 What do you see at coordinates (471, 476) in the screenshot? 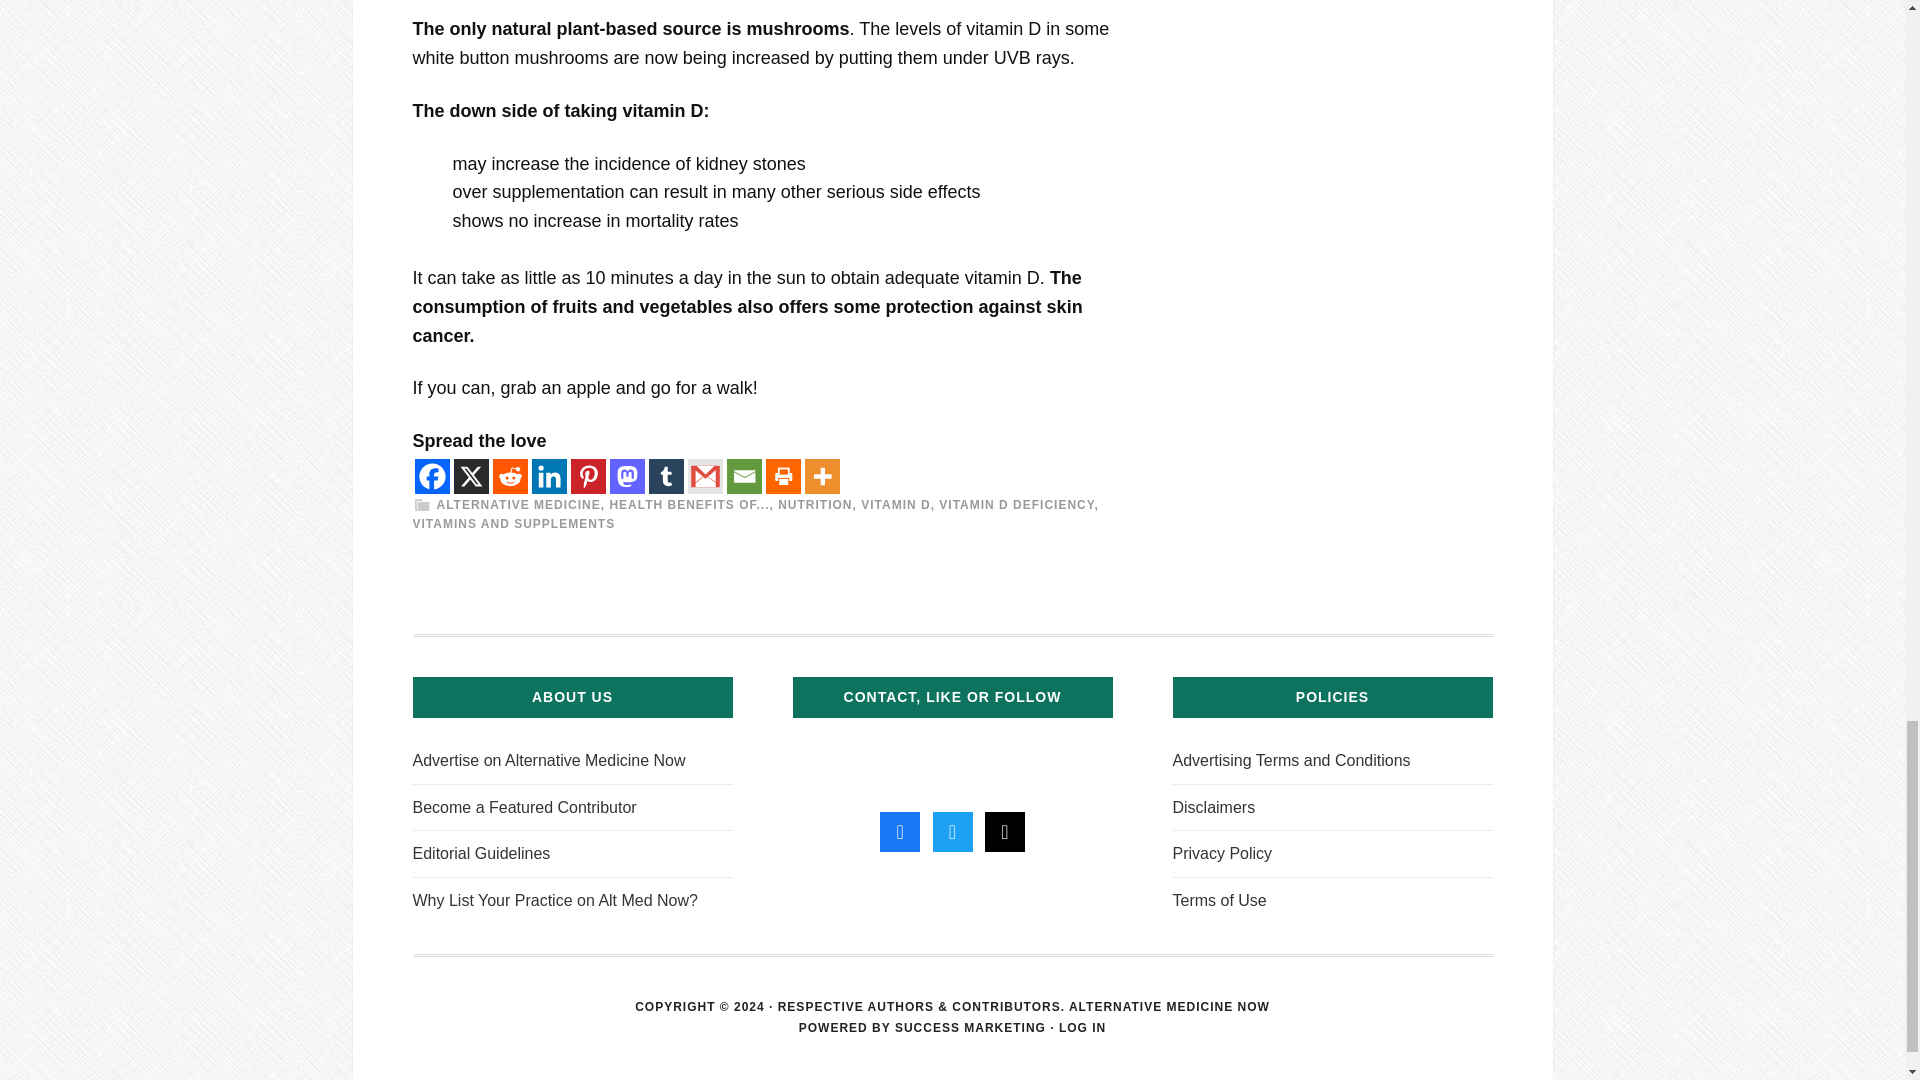
I see `X` at bounding box center [471, 476].